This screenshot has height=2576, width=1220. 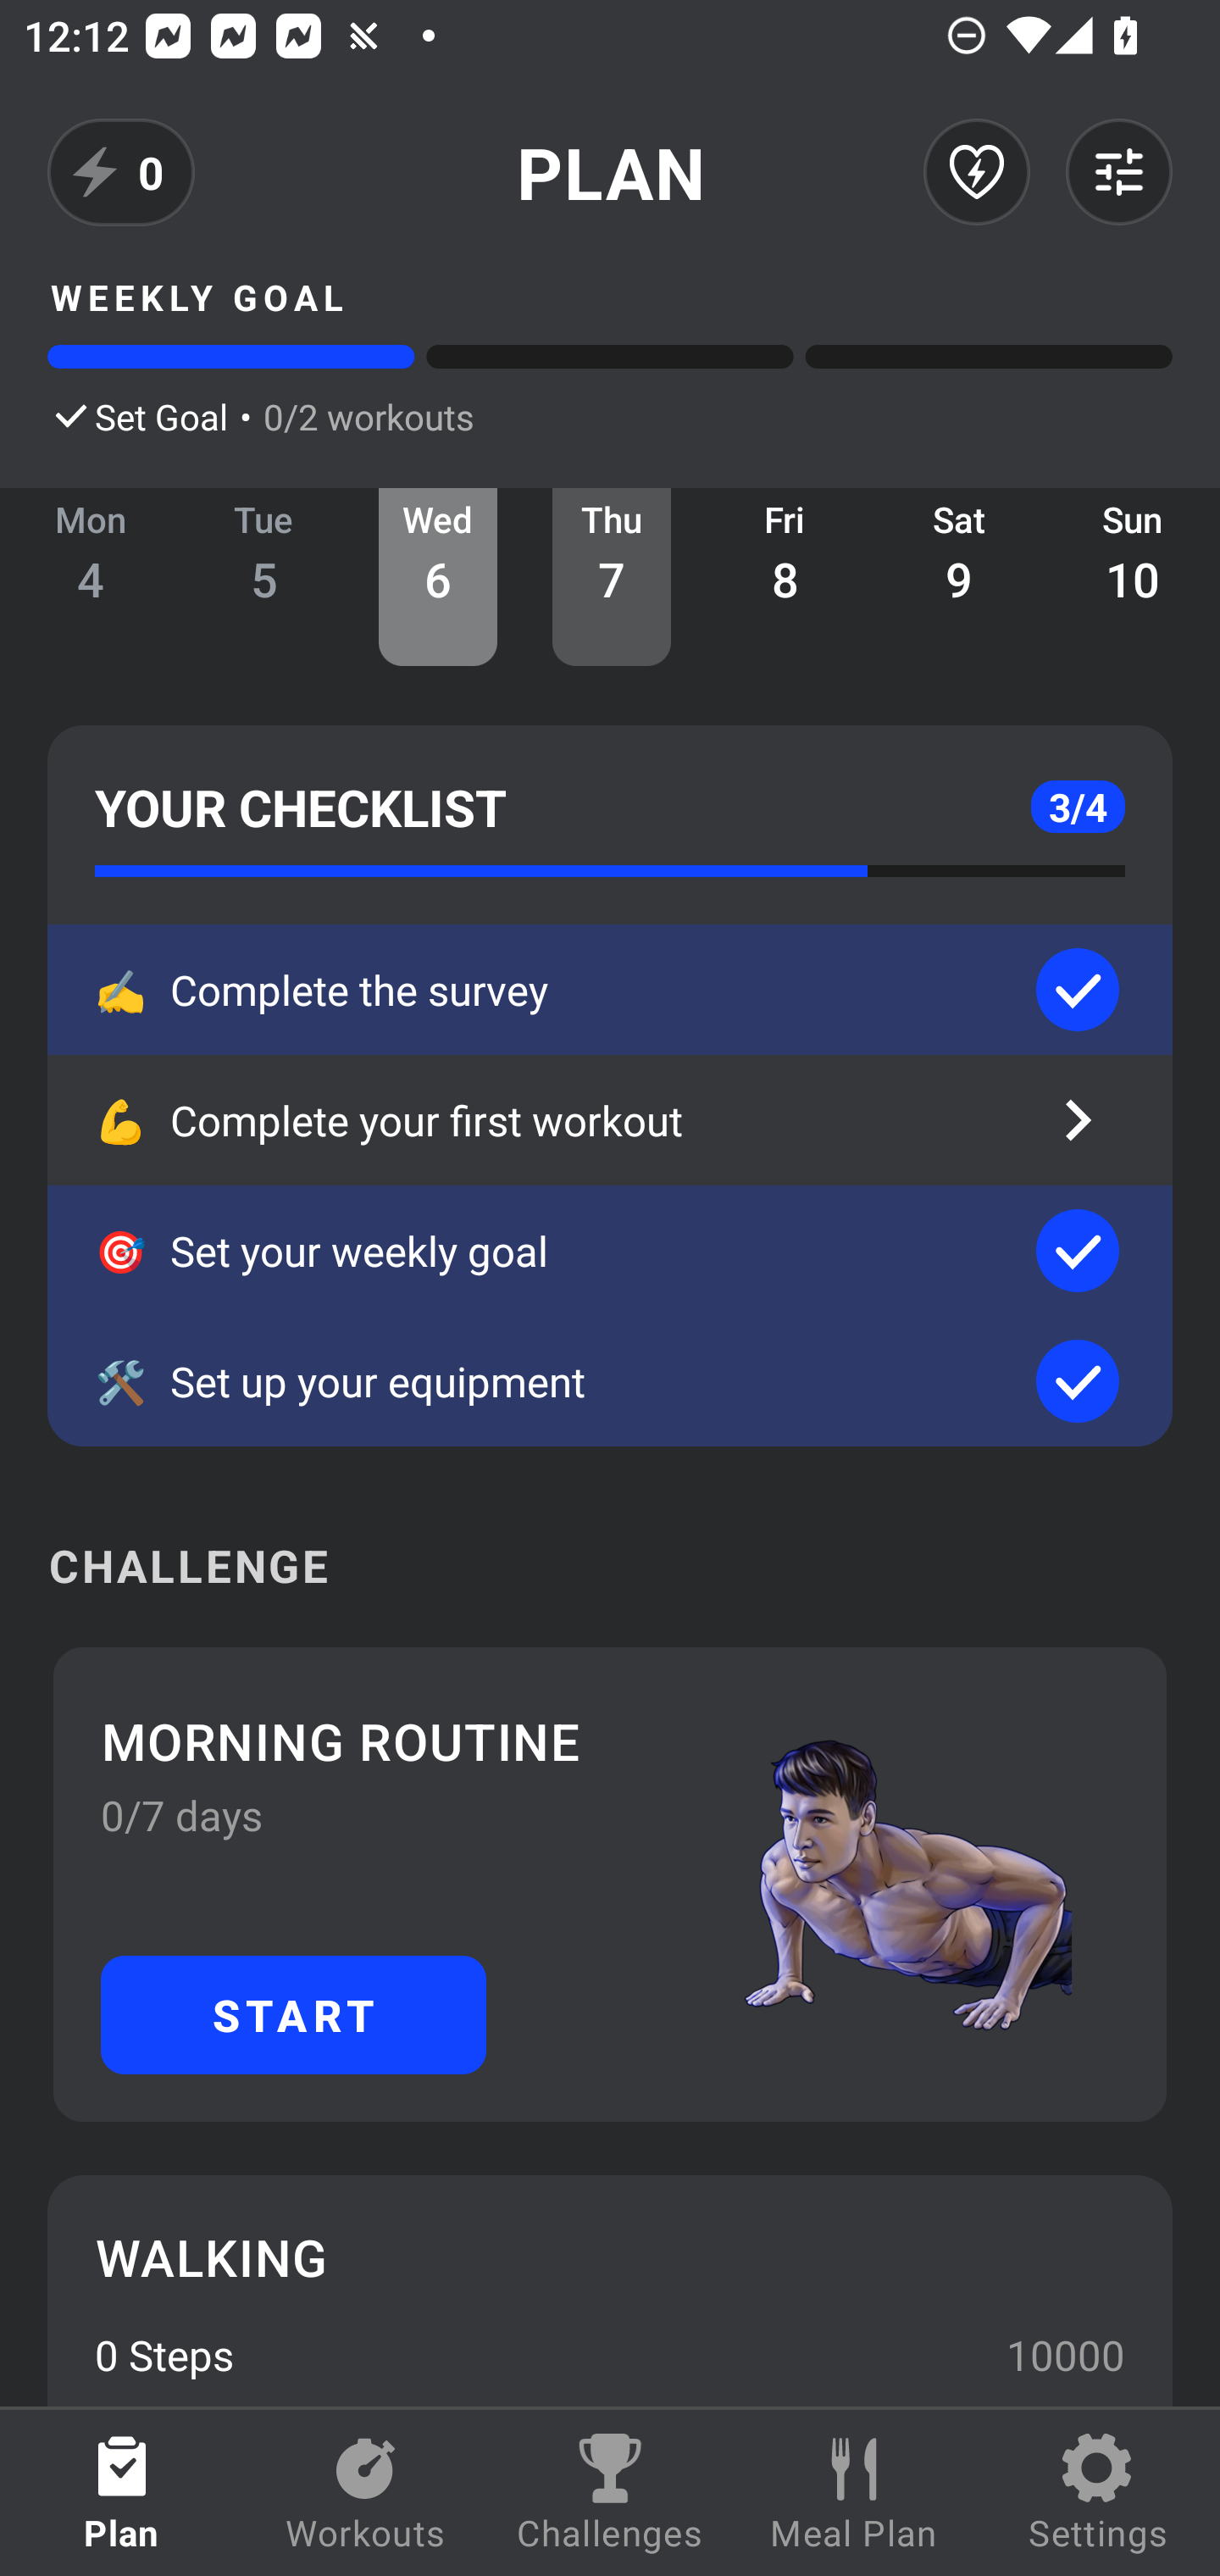 I want to click on  Challenges , so click(x=610, y=2493).